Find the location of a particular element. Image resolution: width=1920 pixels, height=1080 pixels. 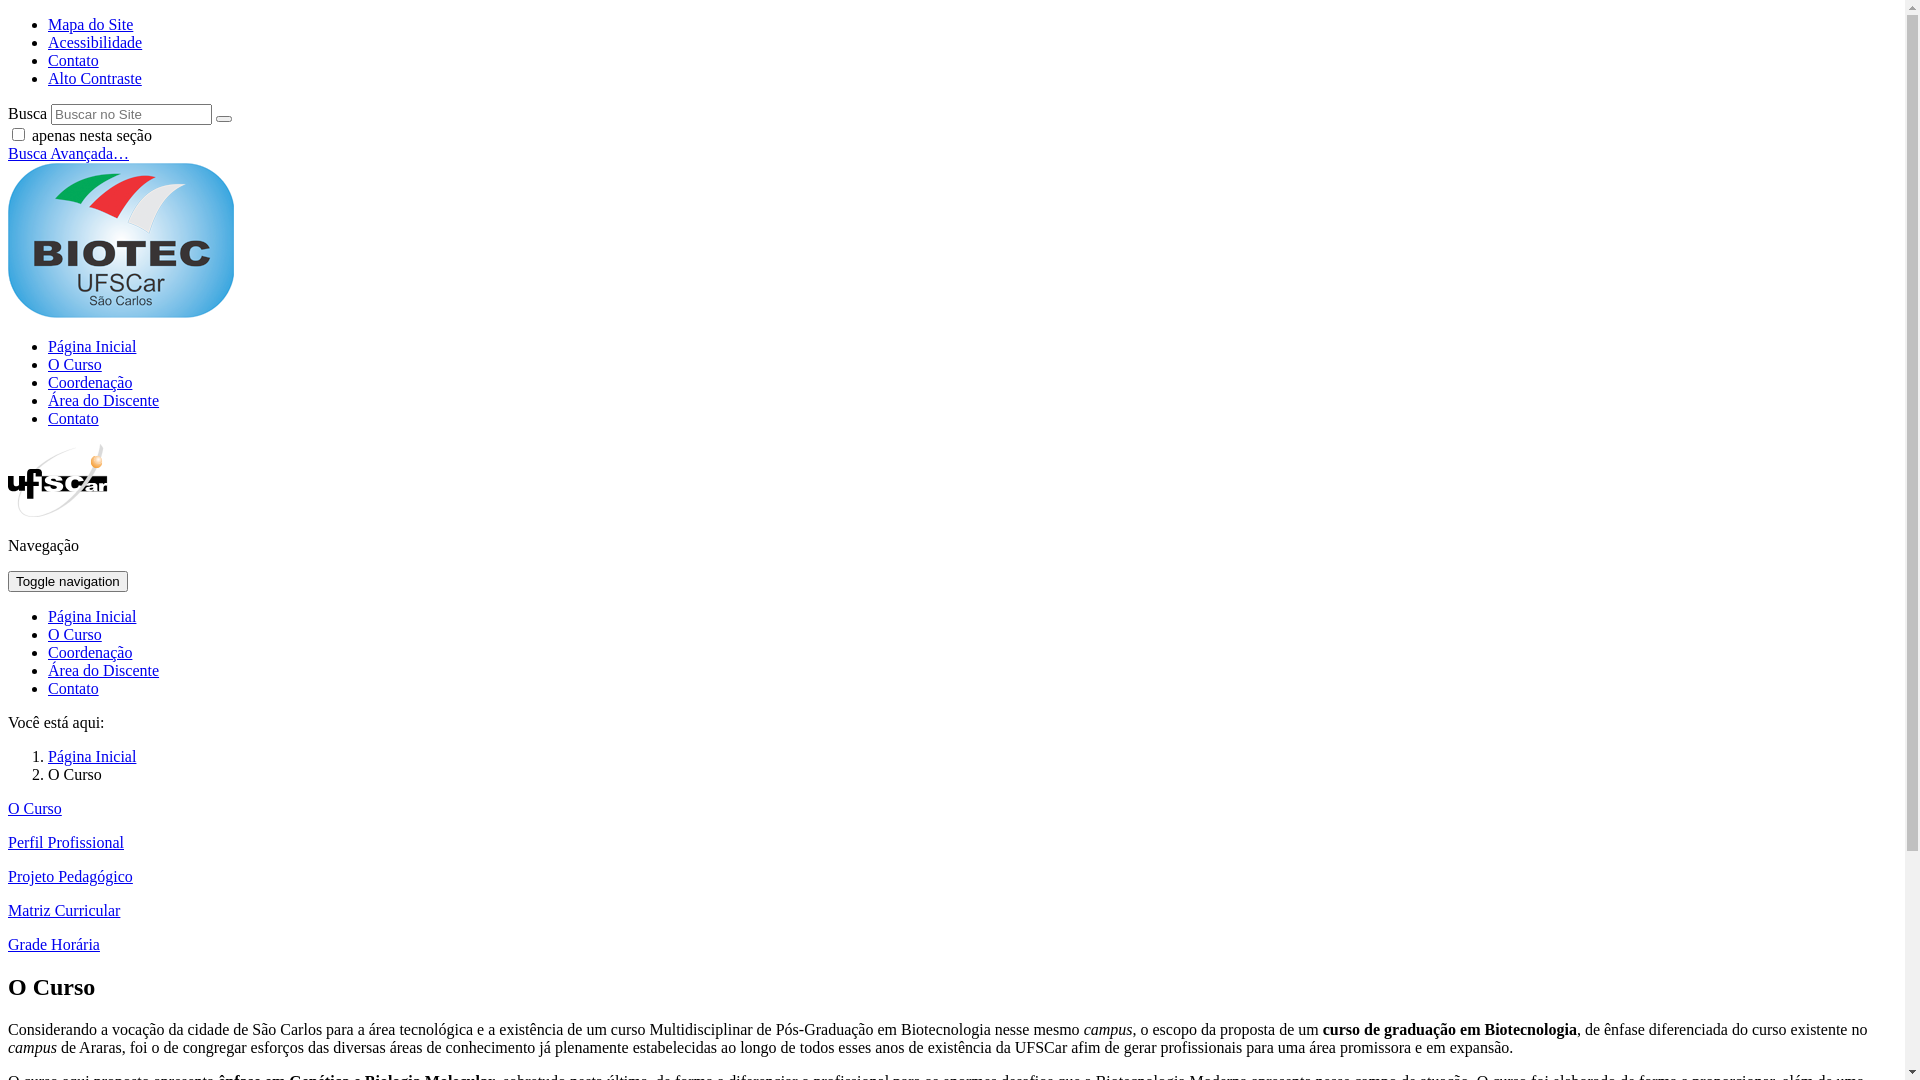

O Curso is located at coordinates (35, 808).